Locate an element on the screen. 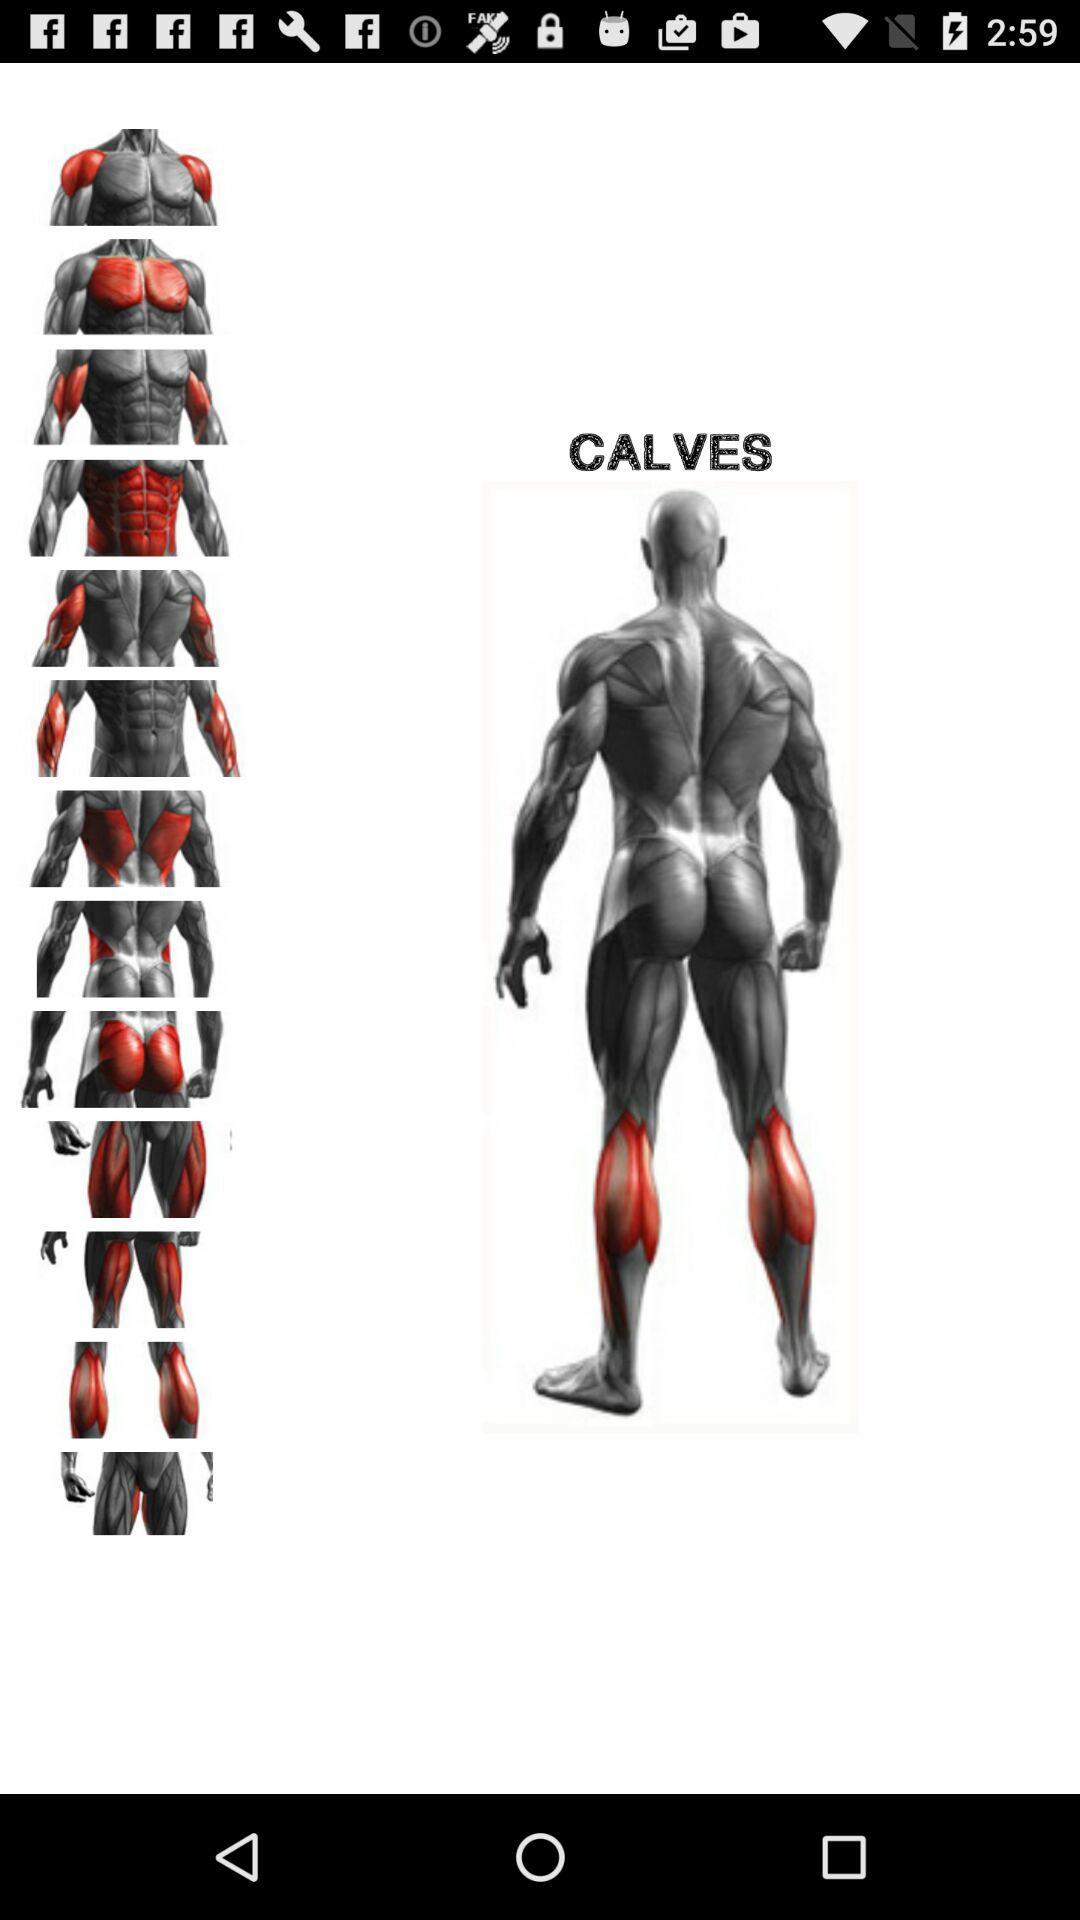 The width and height of the screenshot is (1080, 1920). toggle to back muscles is located at coordinates (131, 832).